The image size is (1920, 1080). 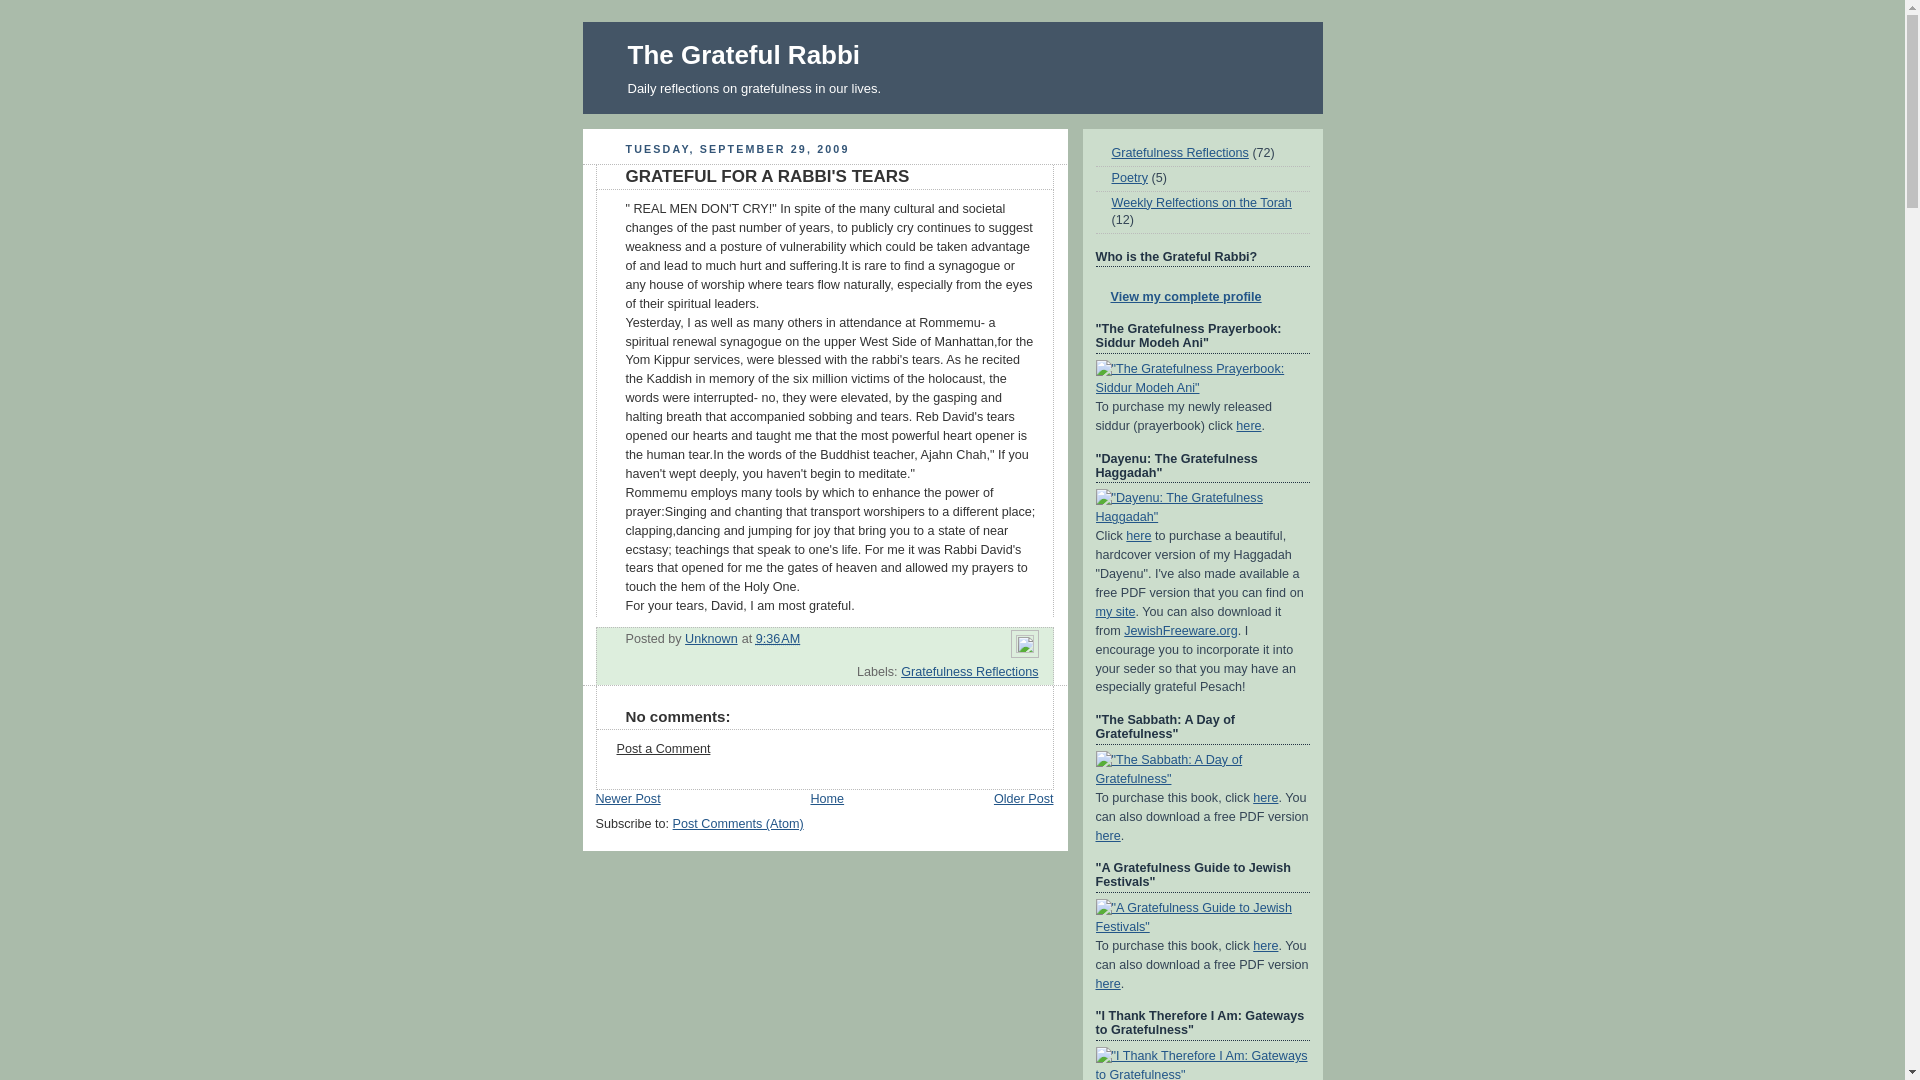 What do you see at coordinates (1024, 648) in the screenshot?
I see `Edit Post` at bounding box center [1024, 648].